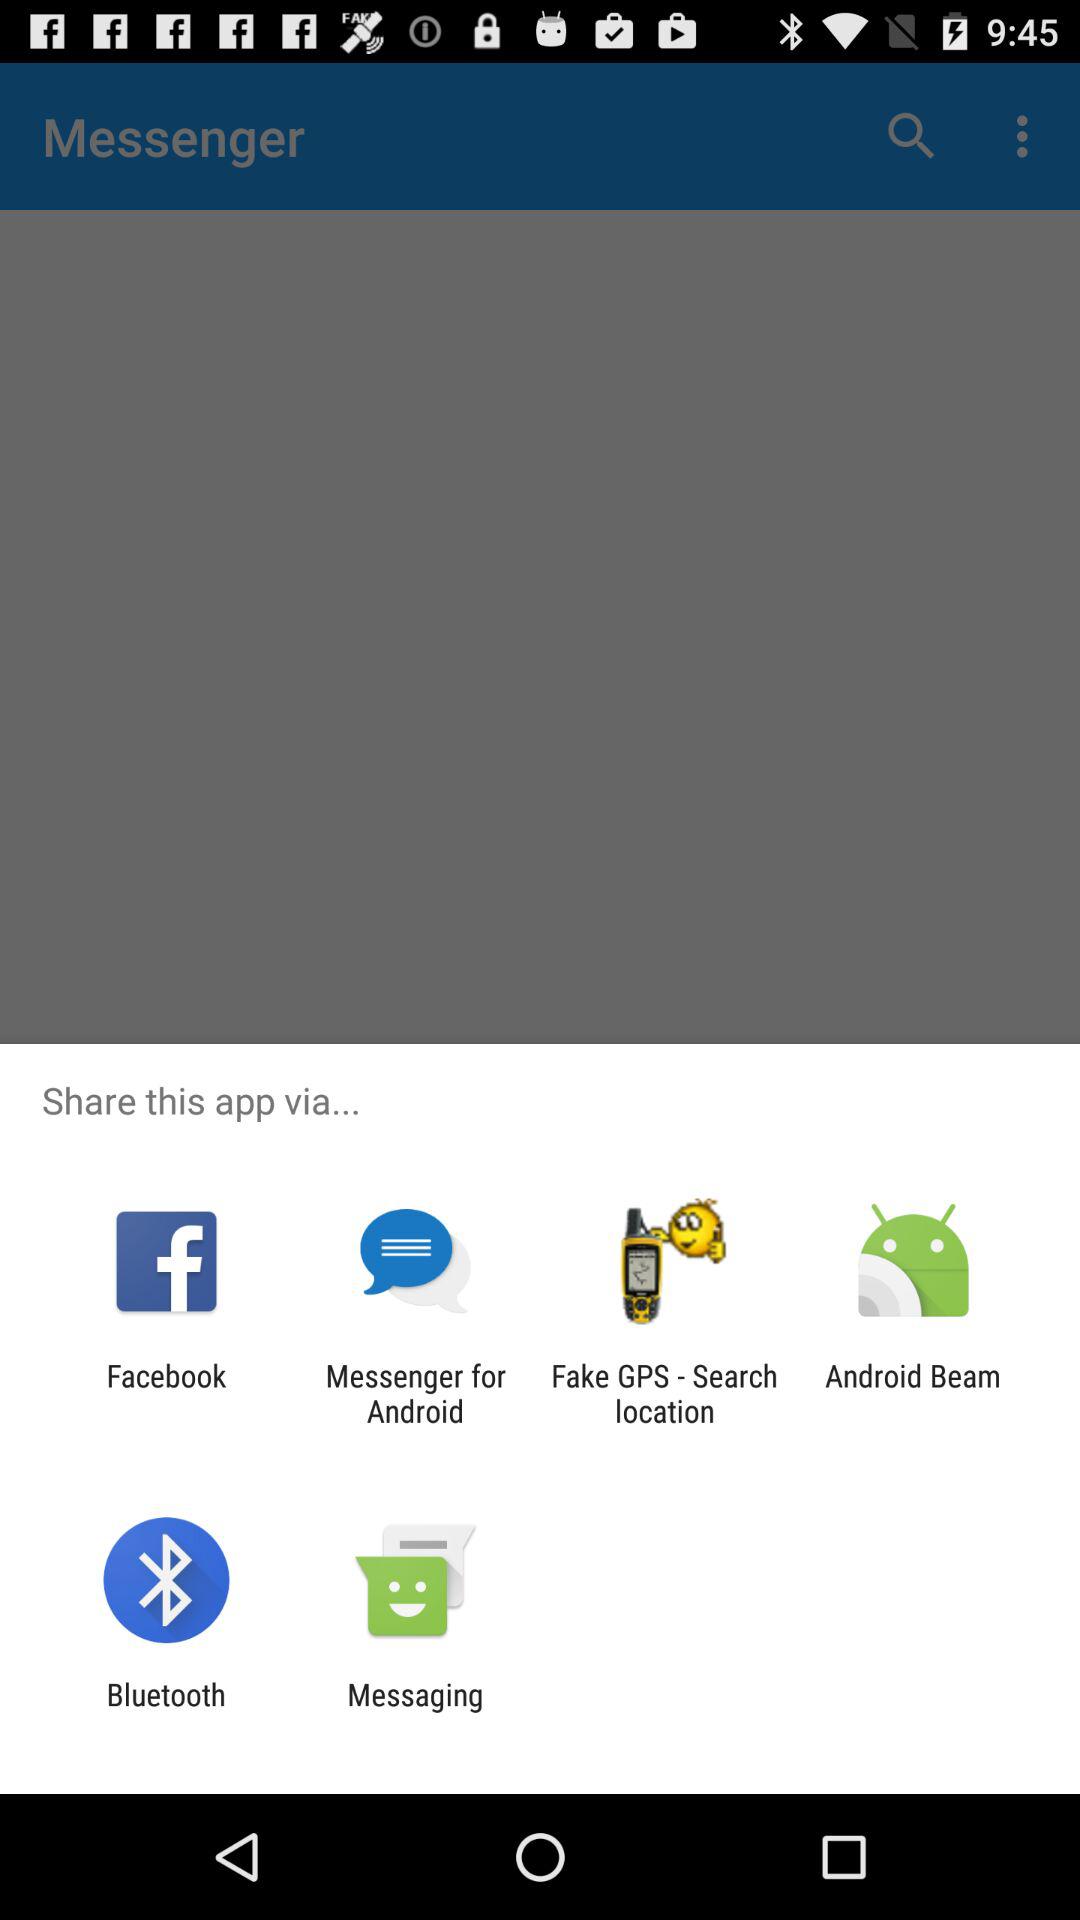  What do you see at coordinates (664, 1393) in the screenshot?
I see `swipe to the fake gps search app` at bounding box center [664, 1393].